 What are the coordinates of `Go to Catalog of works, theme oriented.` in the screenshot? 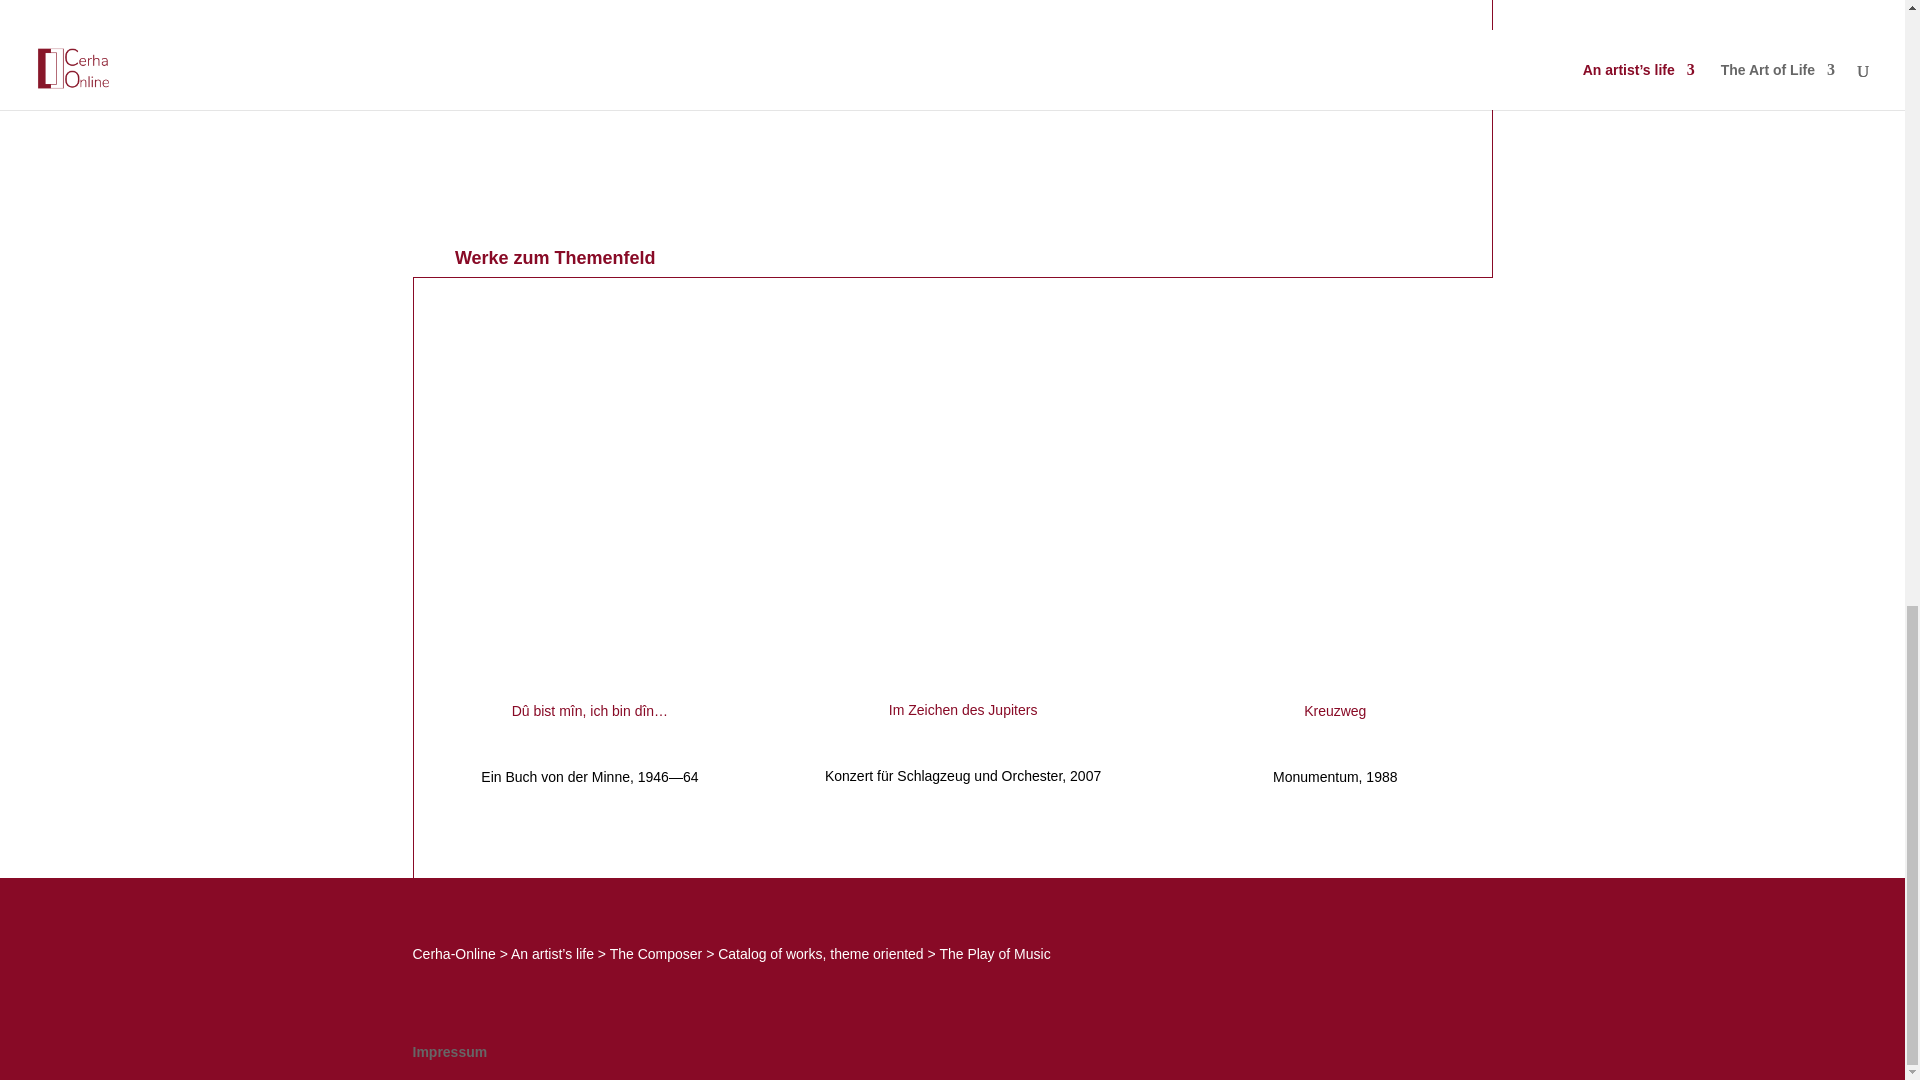 It's located at (820, 954).